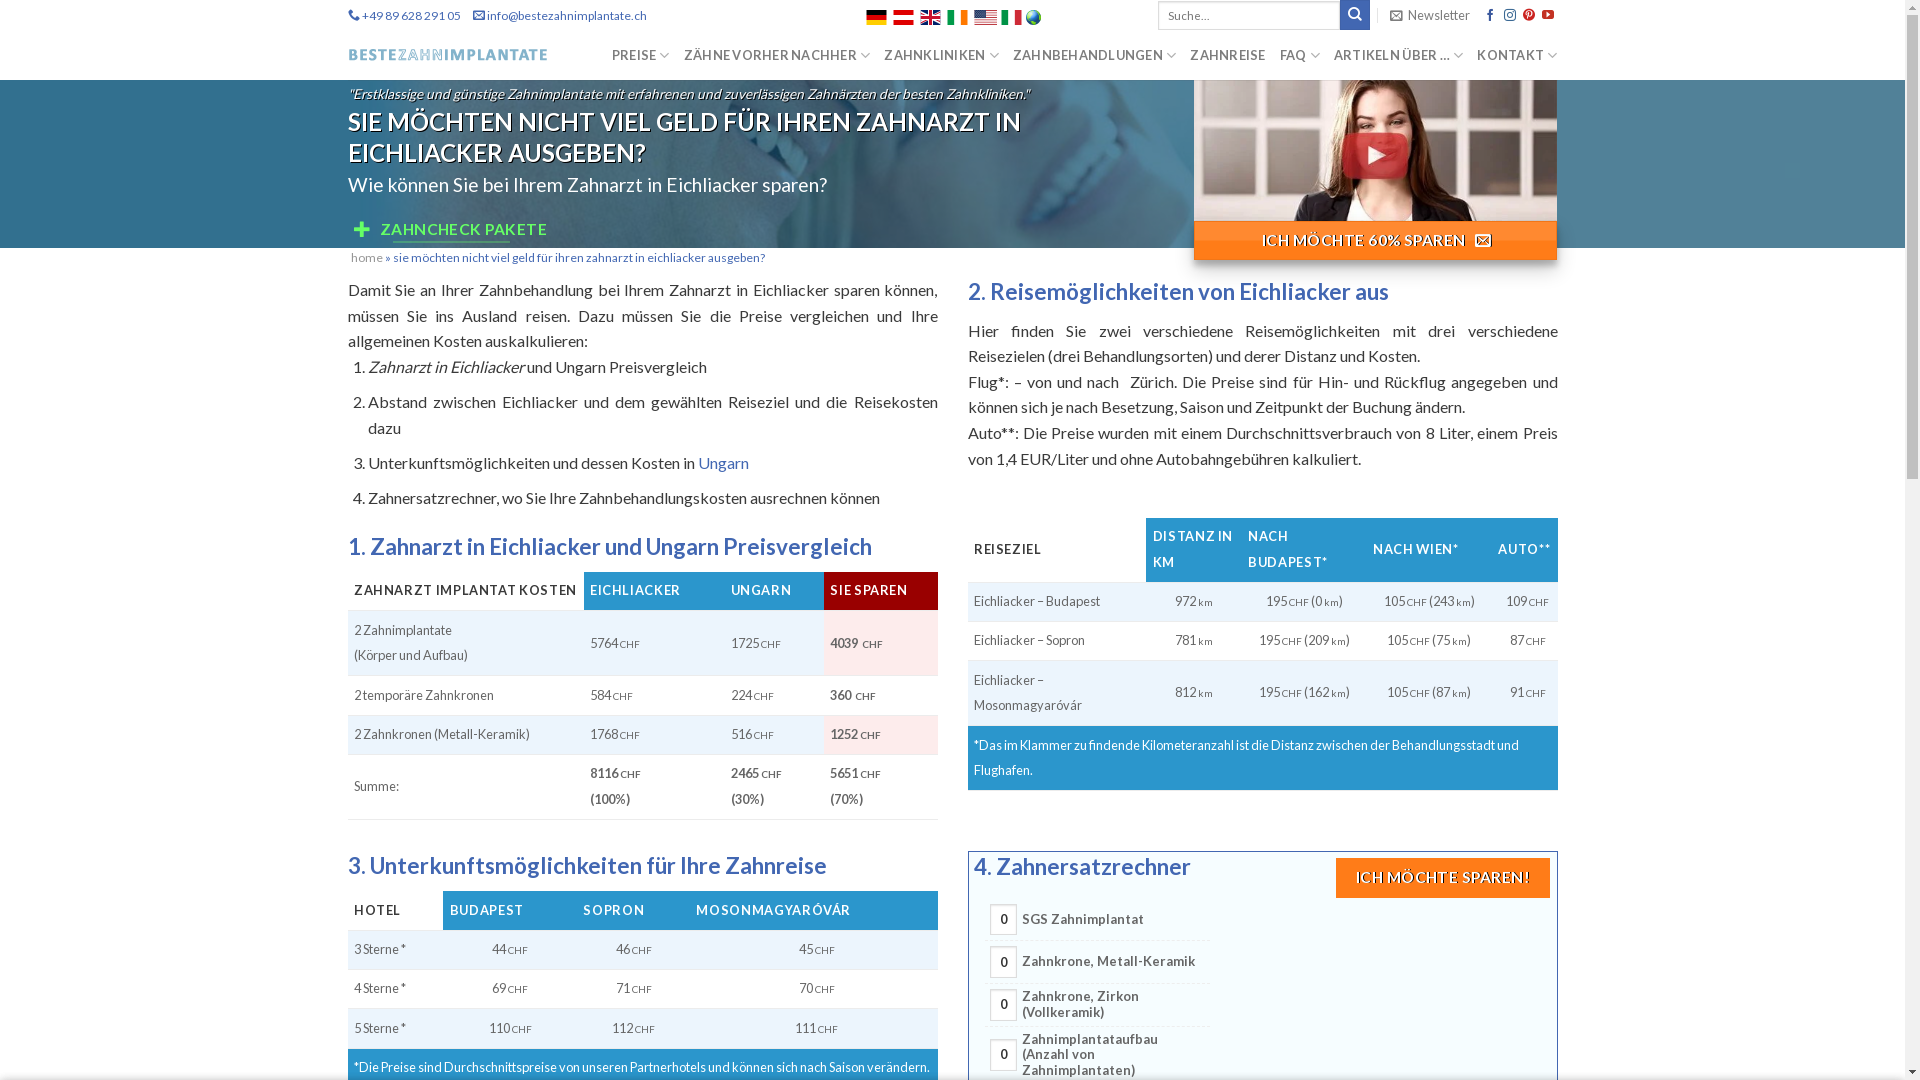  Describe the element at coordinates (876, 18) in the screenshot. I see `Zahnimplantate deutsche Webseite` at that location.